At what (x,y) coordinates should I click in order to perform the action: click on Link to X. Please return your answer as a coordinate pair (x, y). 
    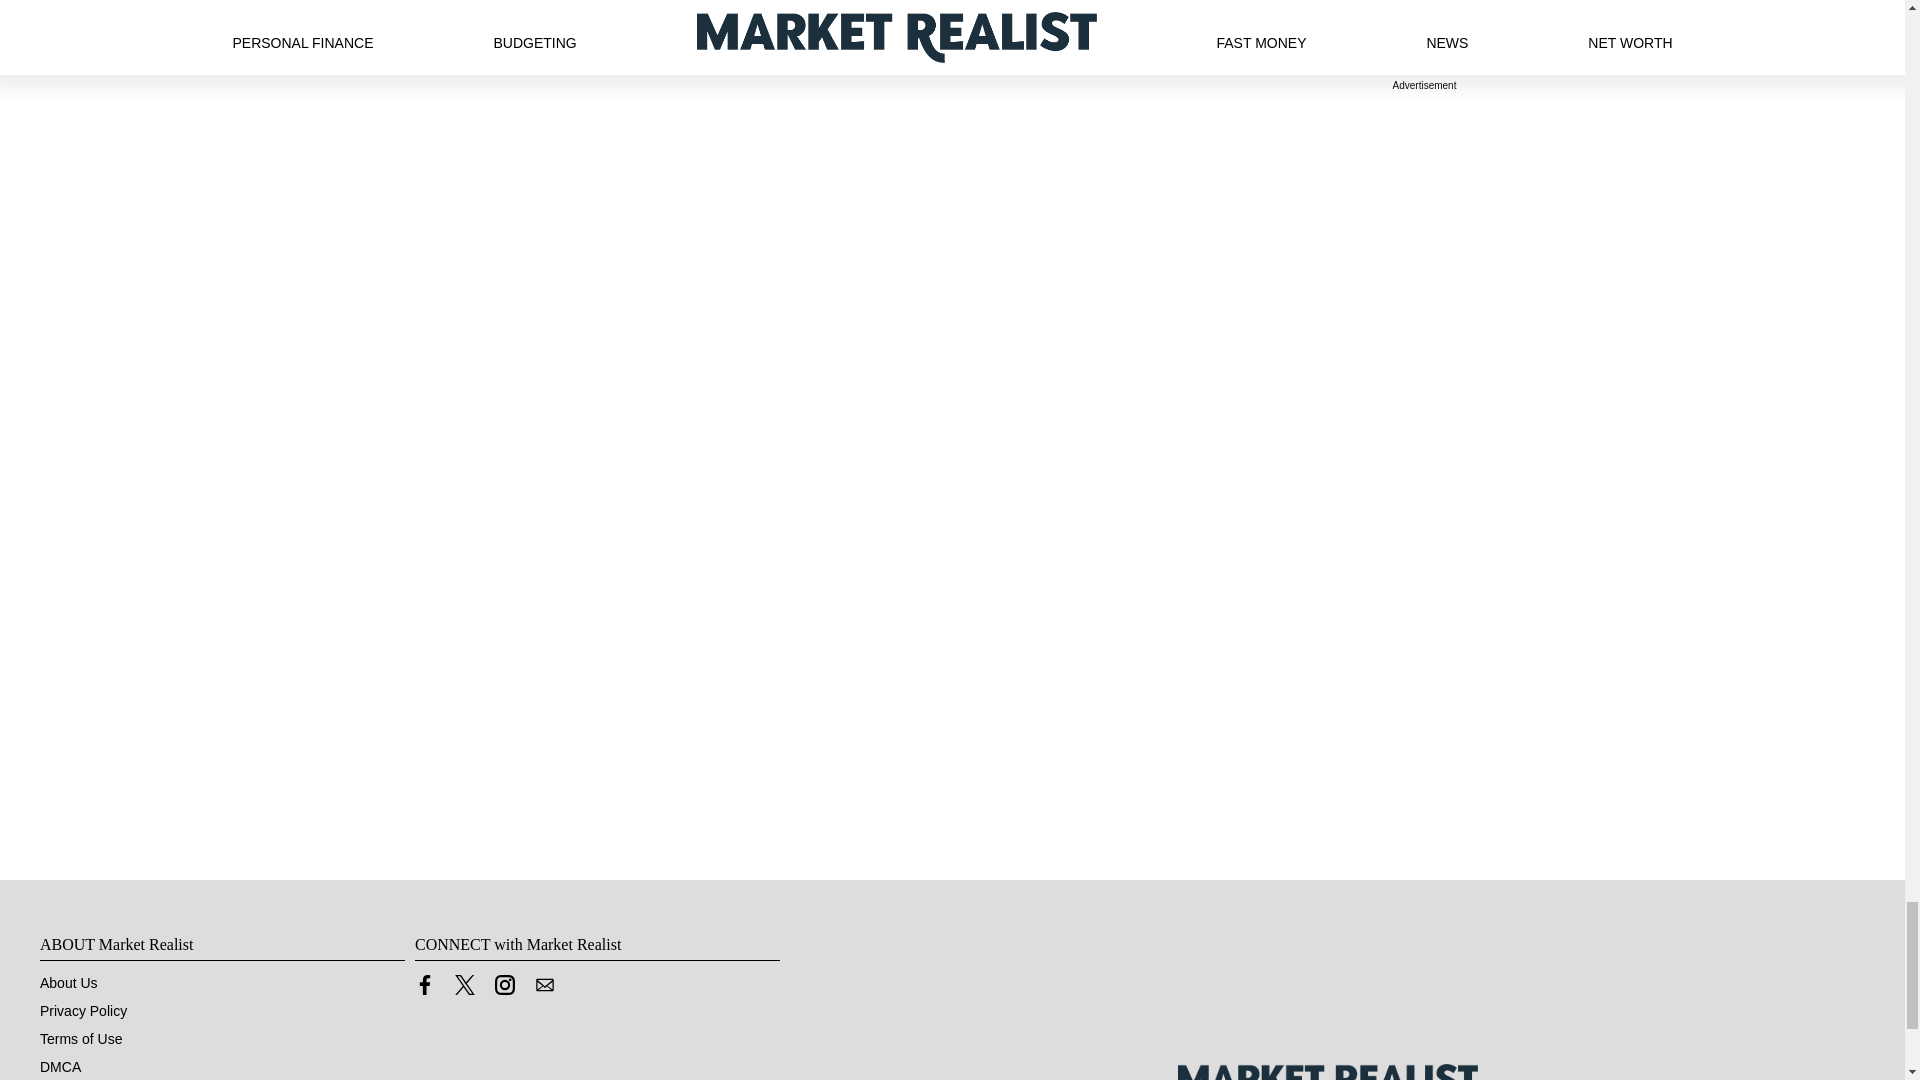
    Looking at the image, I should click on (464, 989).